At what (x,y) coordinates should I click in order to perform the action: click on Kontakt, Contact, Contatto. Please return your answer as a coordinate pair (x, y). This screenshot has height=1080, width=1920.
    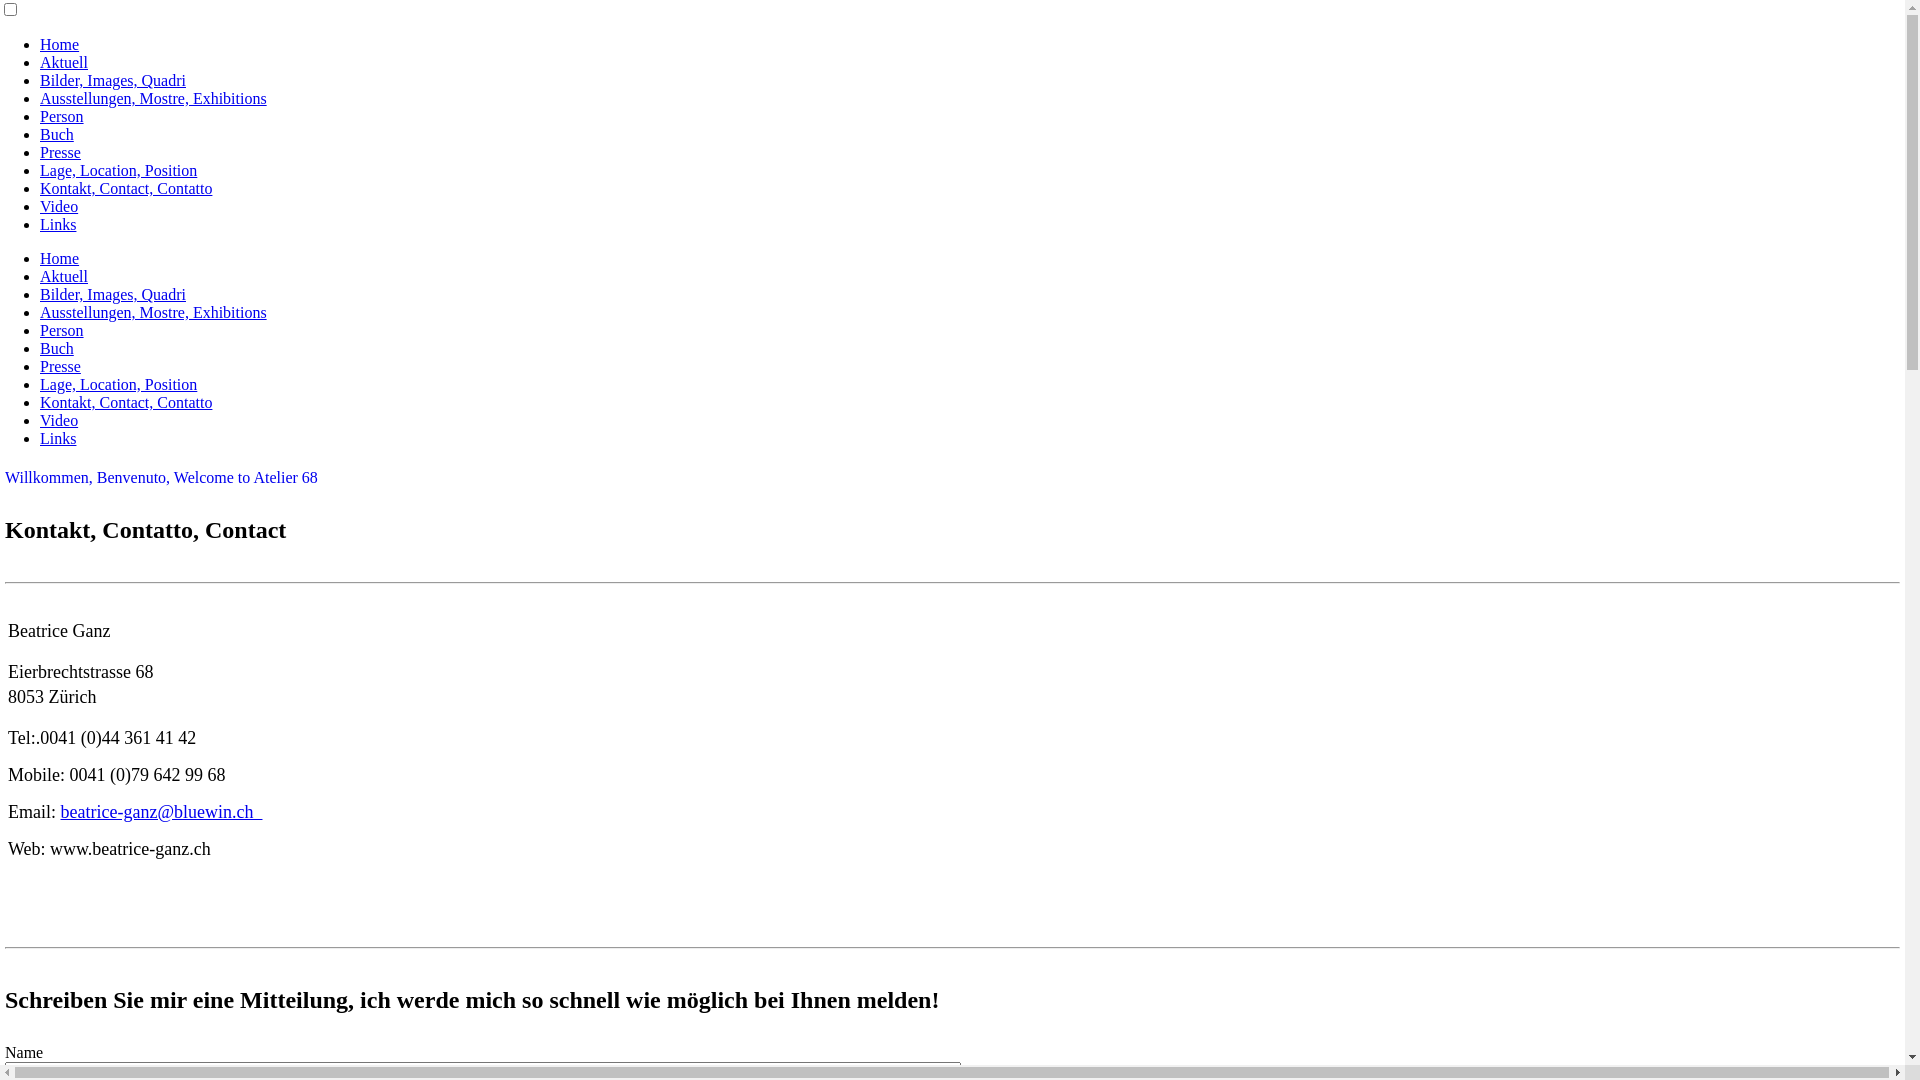
    Looking at the image, I should click on (126, 188).